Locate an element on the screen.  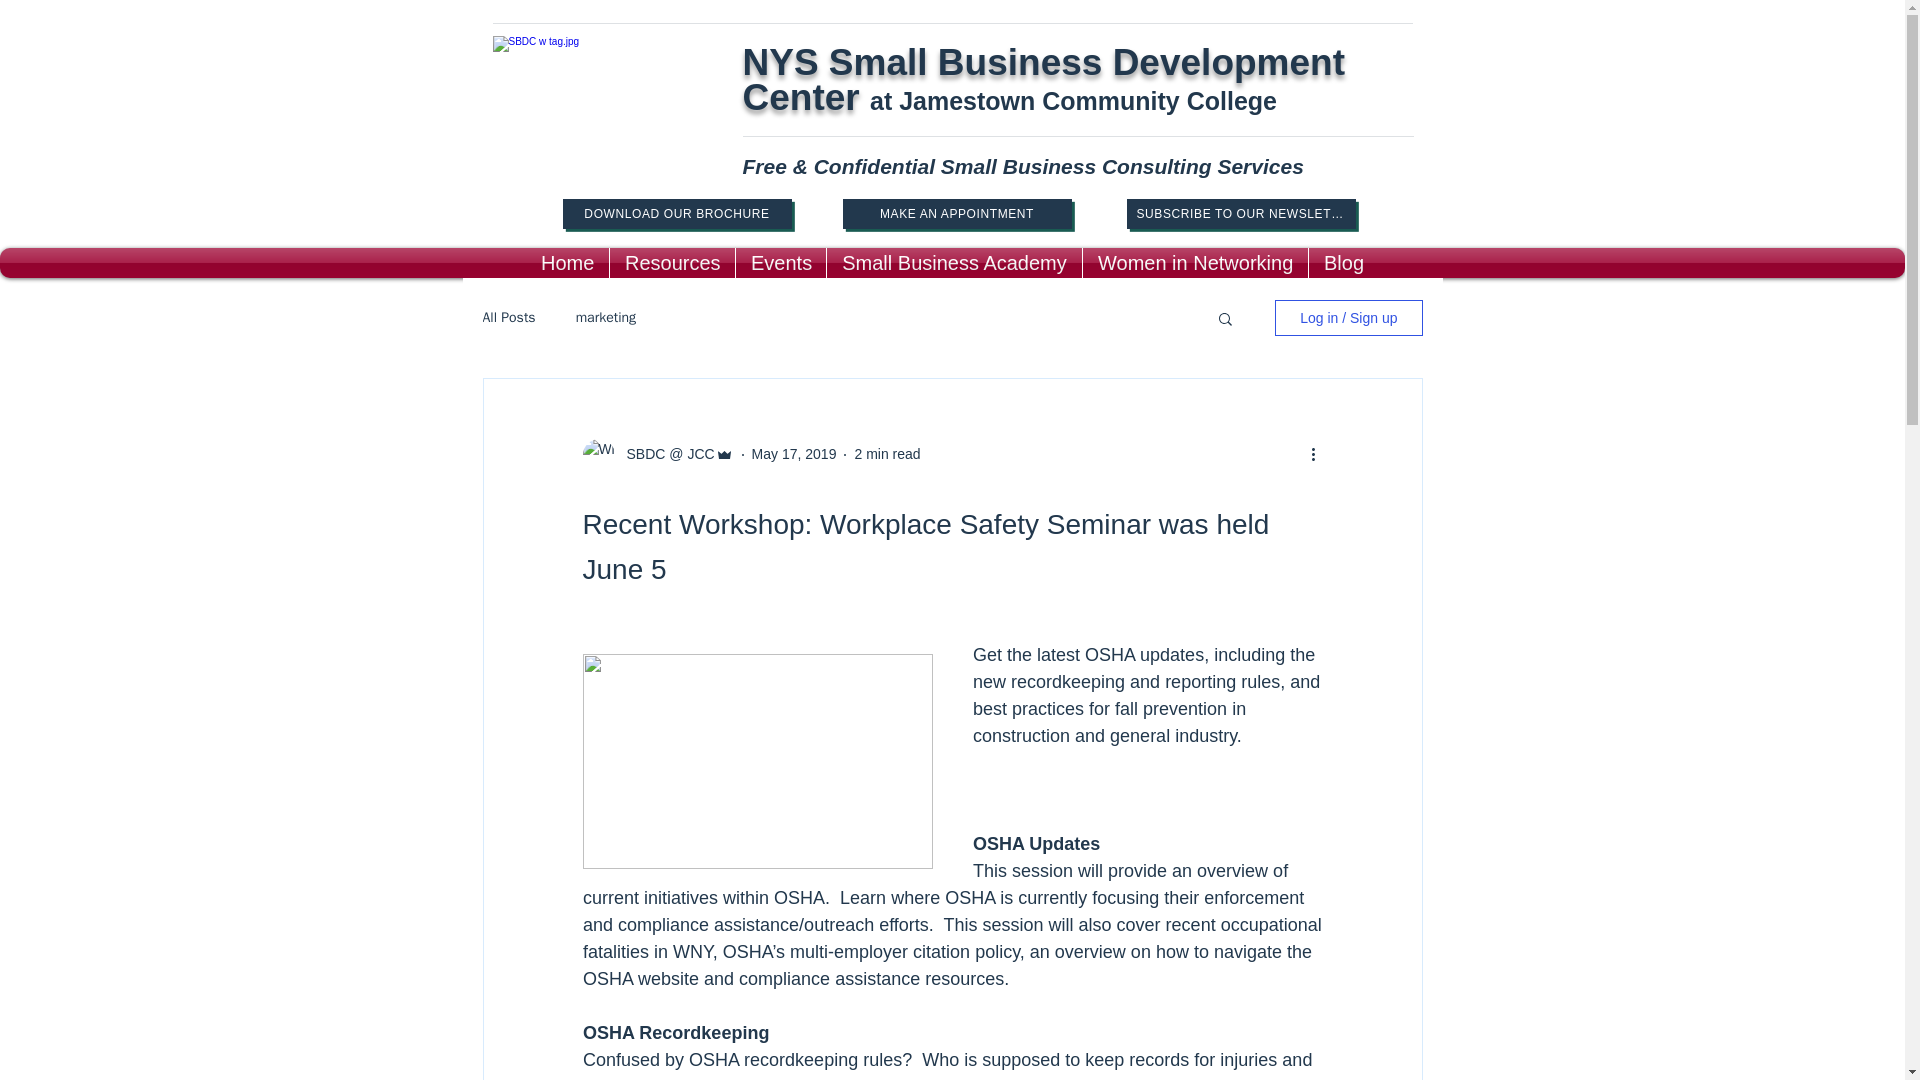
All Posts is located at coordinates (508, 318).